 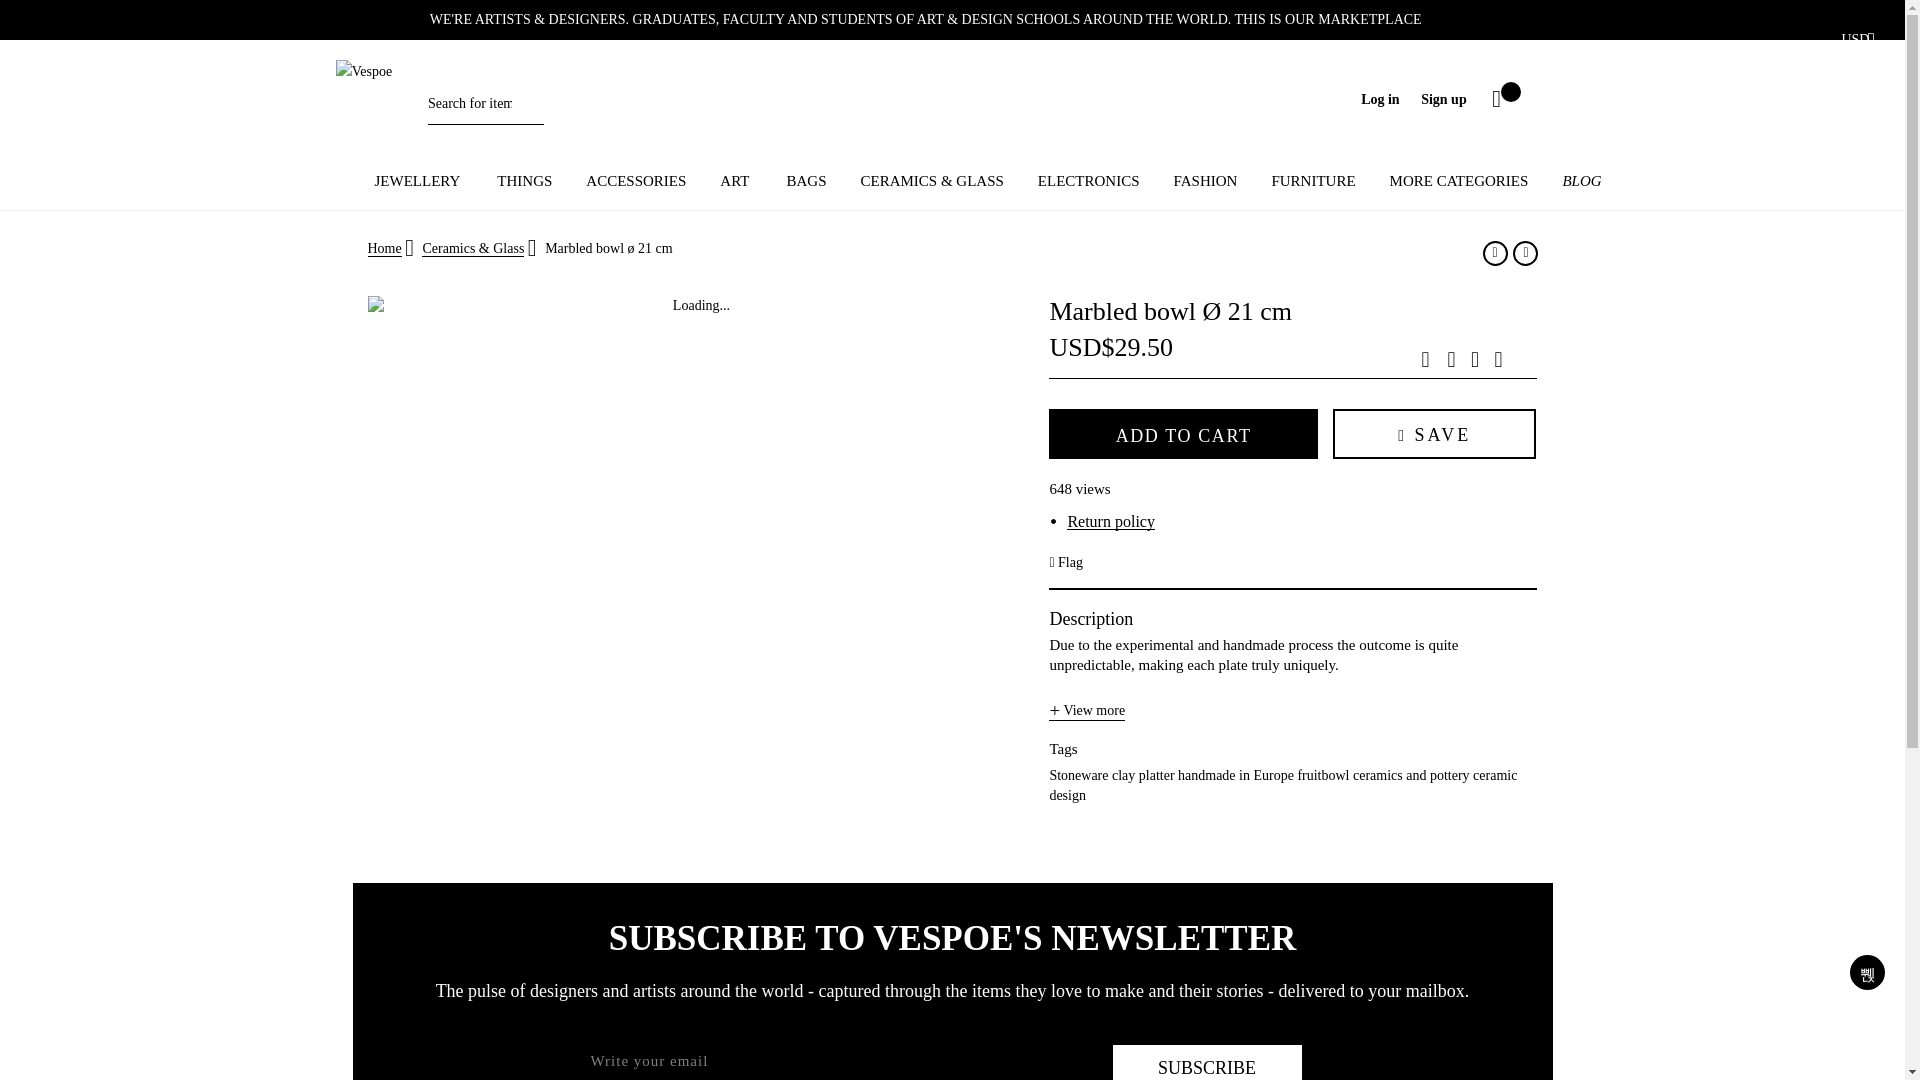 What do you see at coordinates (384, 248) in the screenshot?
I see `Go to Home Page` at bounding box center [384, 248].